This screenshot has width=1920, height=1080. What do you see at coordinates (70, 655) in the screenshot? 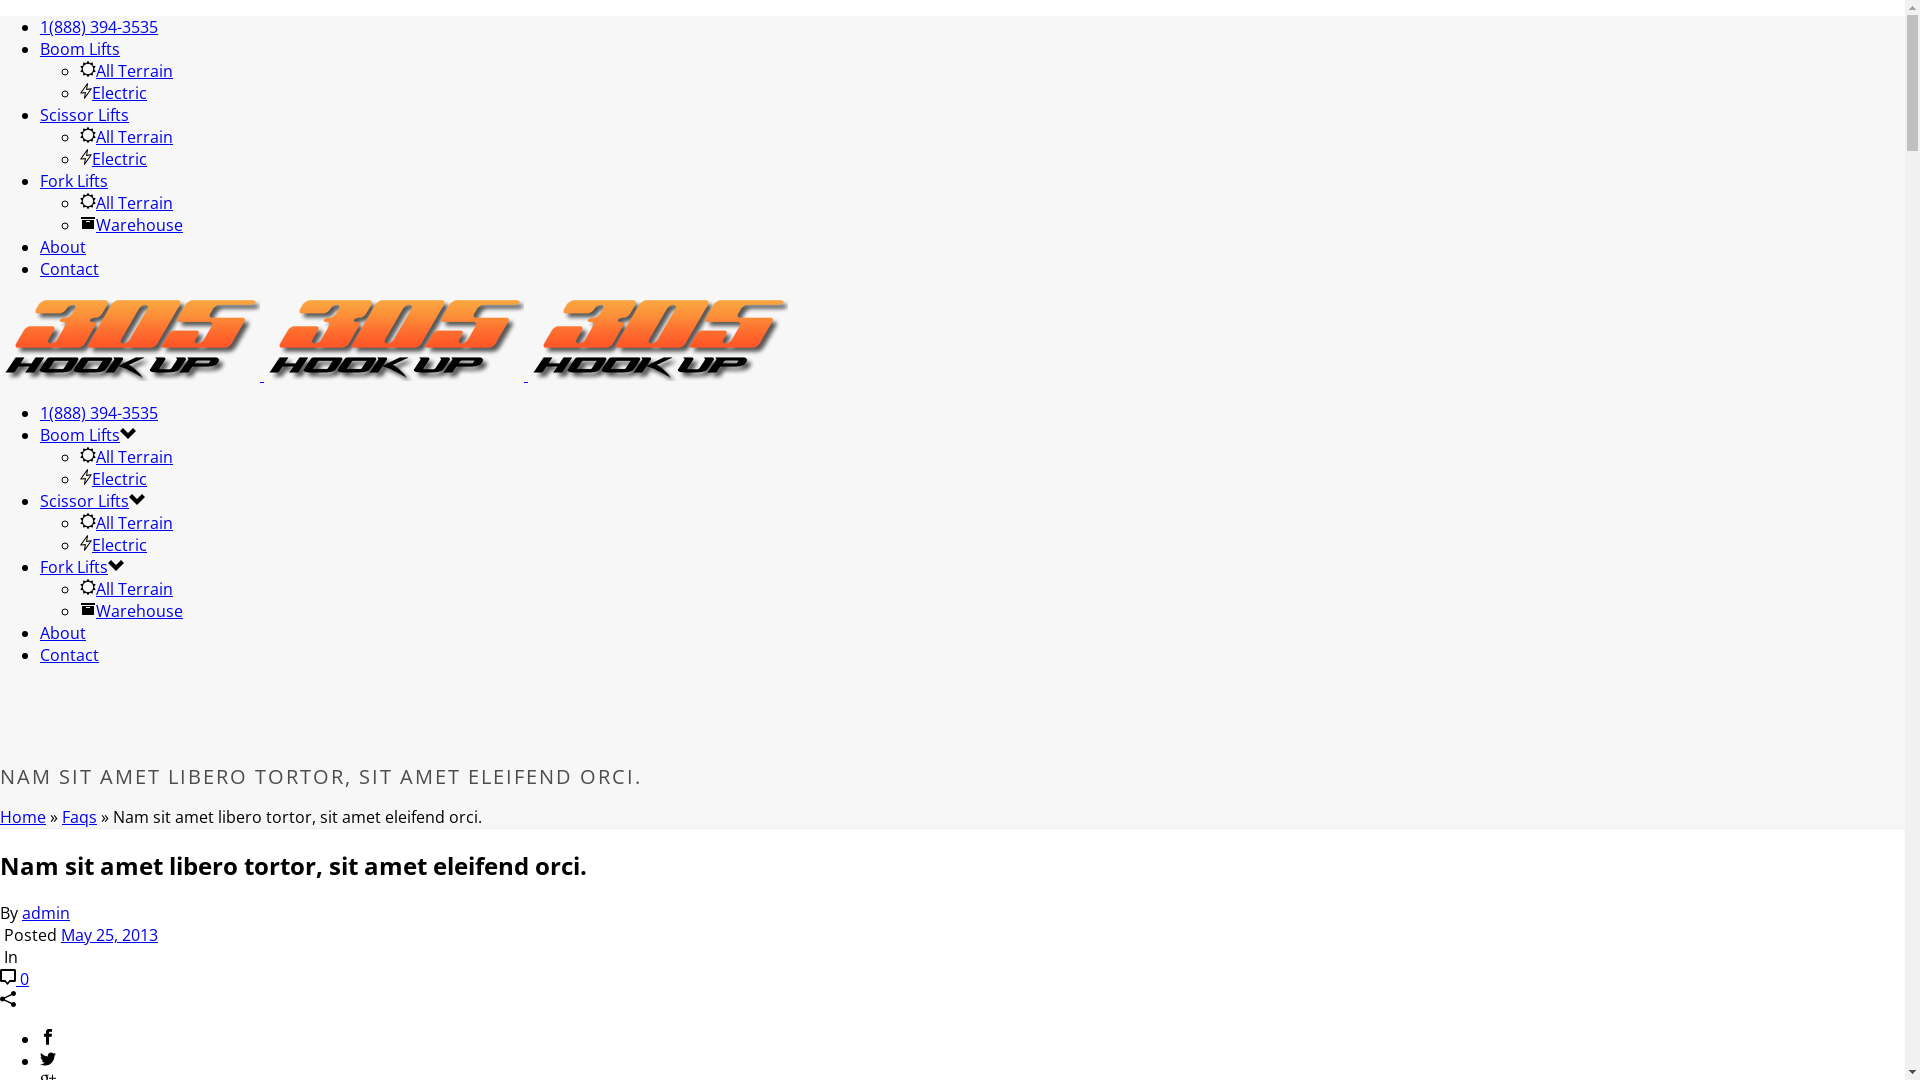
I see `Contact` at bounding box center [70, 655].